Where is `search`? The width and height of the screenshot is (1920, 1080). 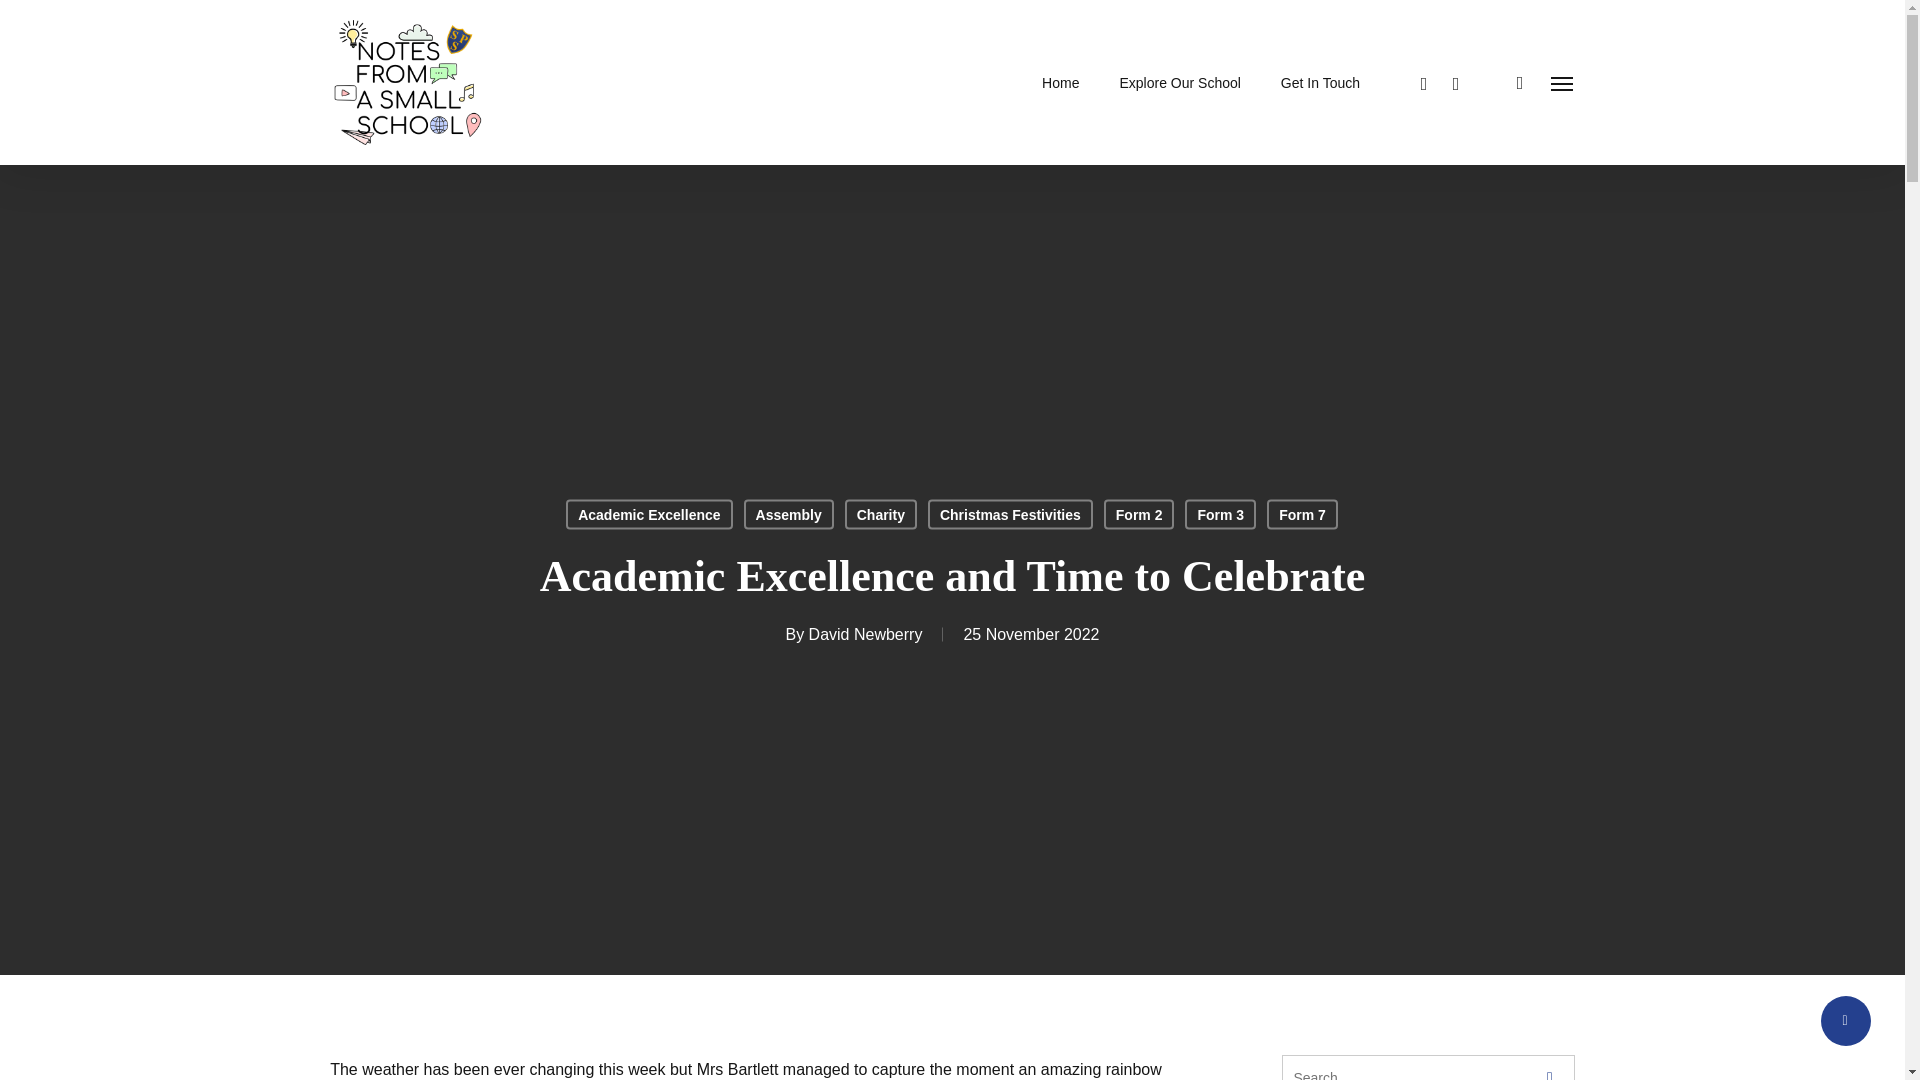 search is located at coordinates (1520, 82).